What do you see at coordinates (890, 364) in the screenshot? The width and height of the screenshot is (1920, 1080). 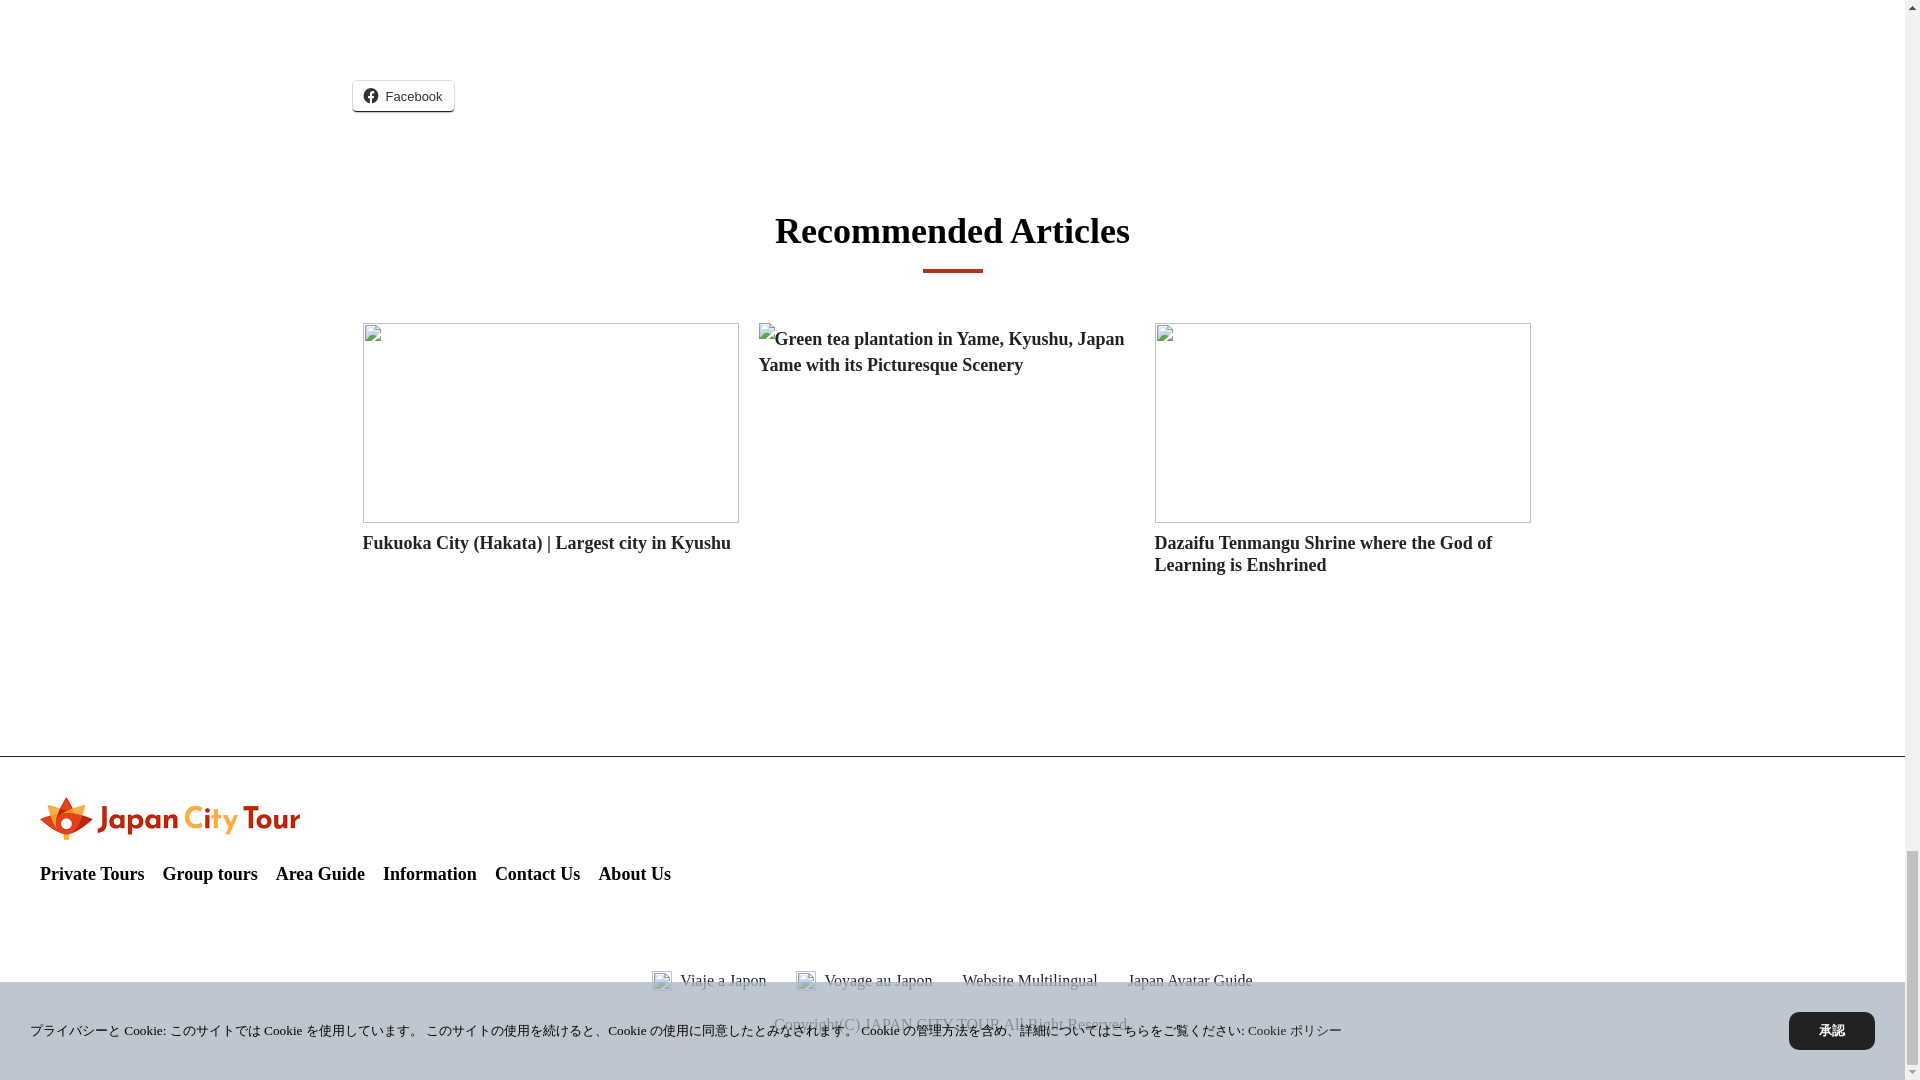 I see `Yame with its Picturesque Scenery` at bounding box center [890, 364].